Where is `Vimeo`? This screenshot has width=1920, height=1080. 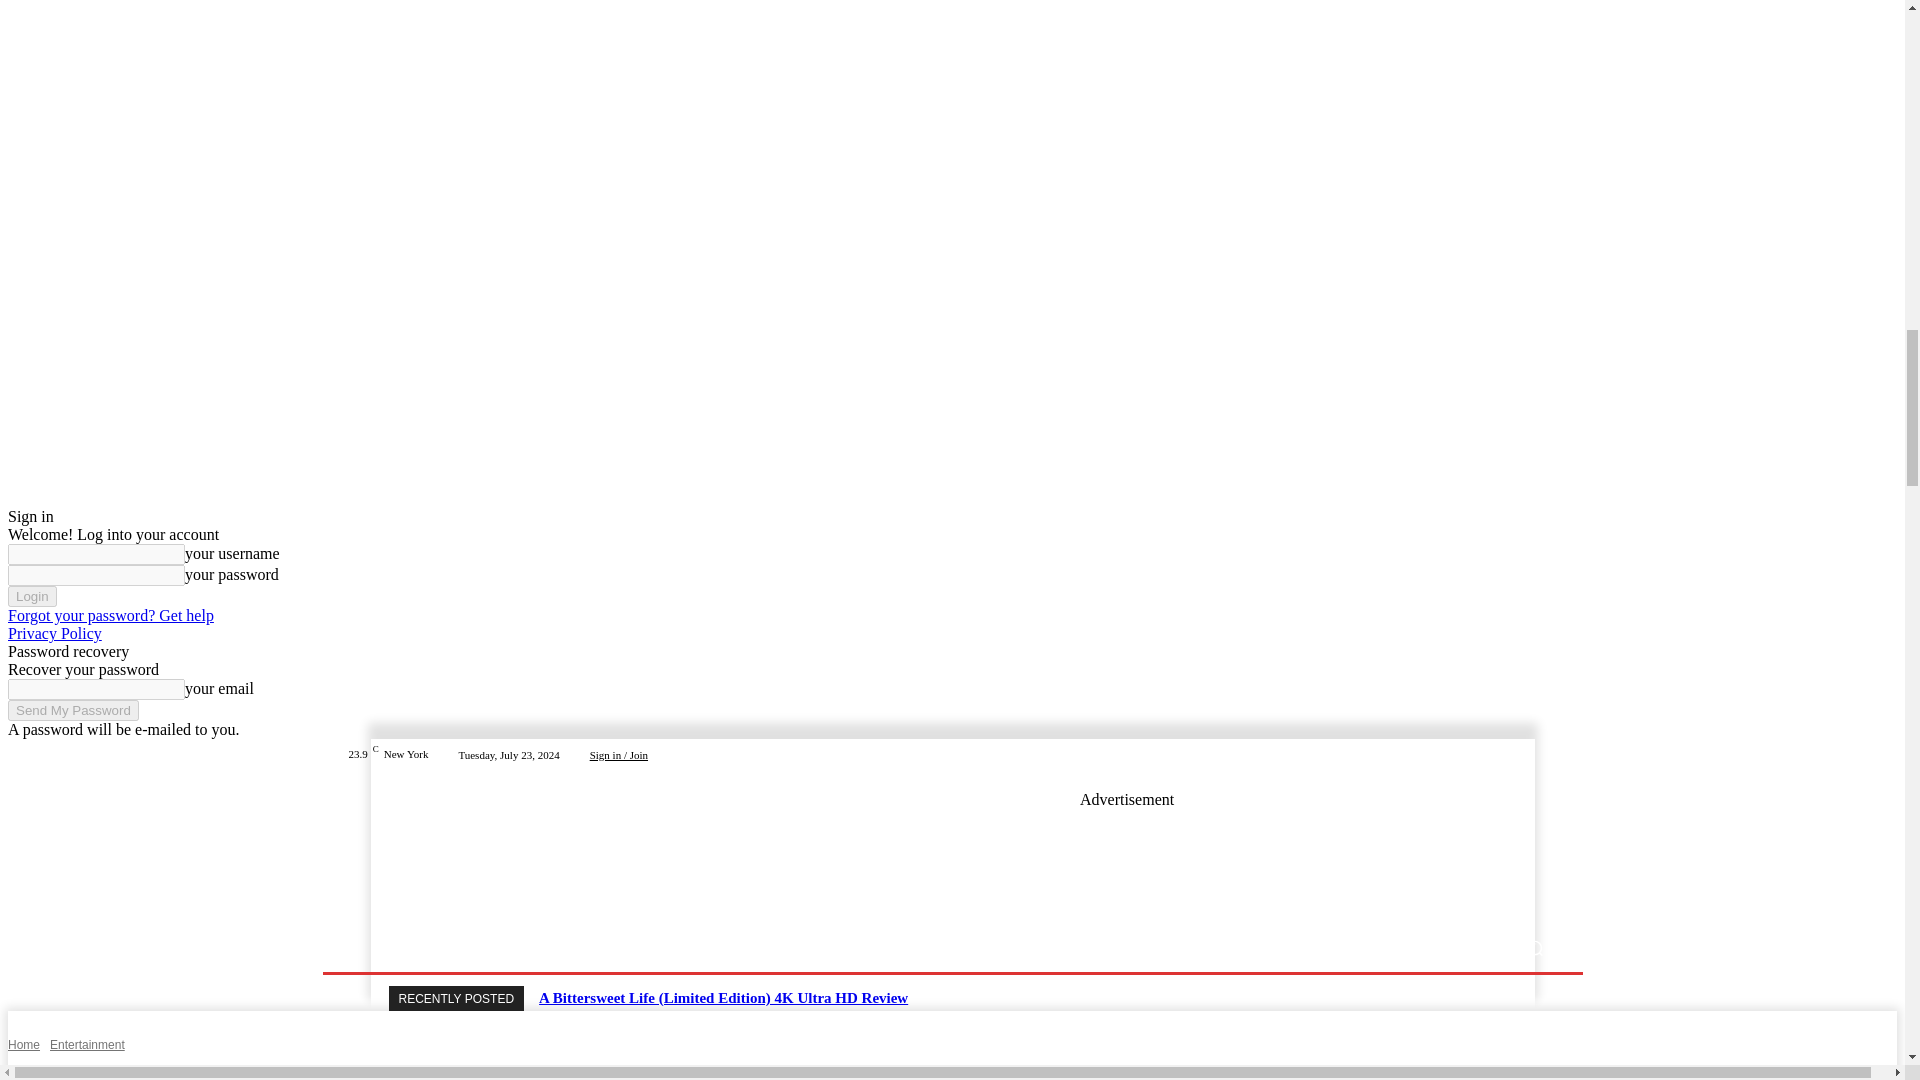
Vimeo is located at coordinates (1522, 754).